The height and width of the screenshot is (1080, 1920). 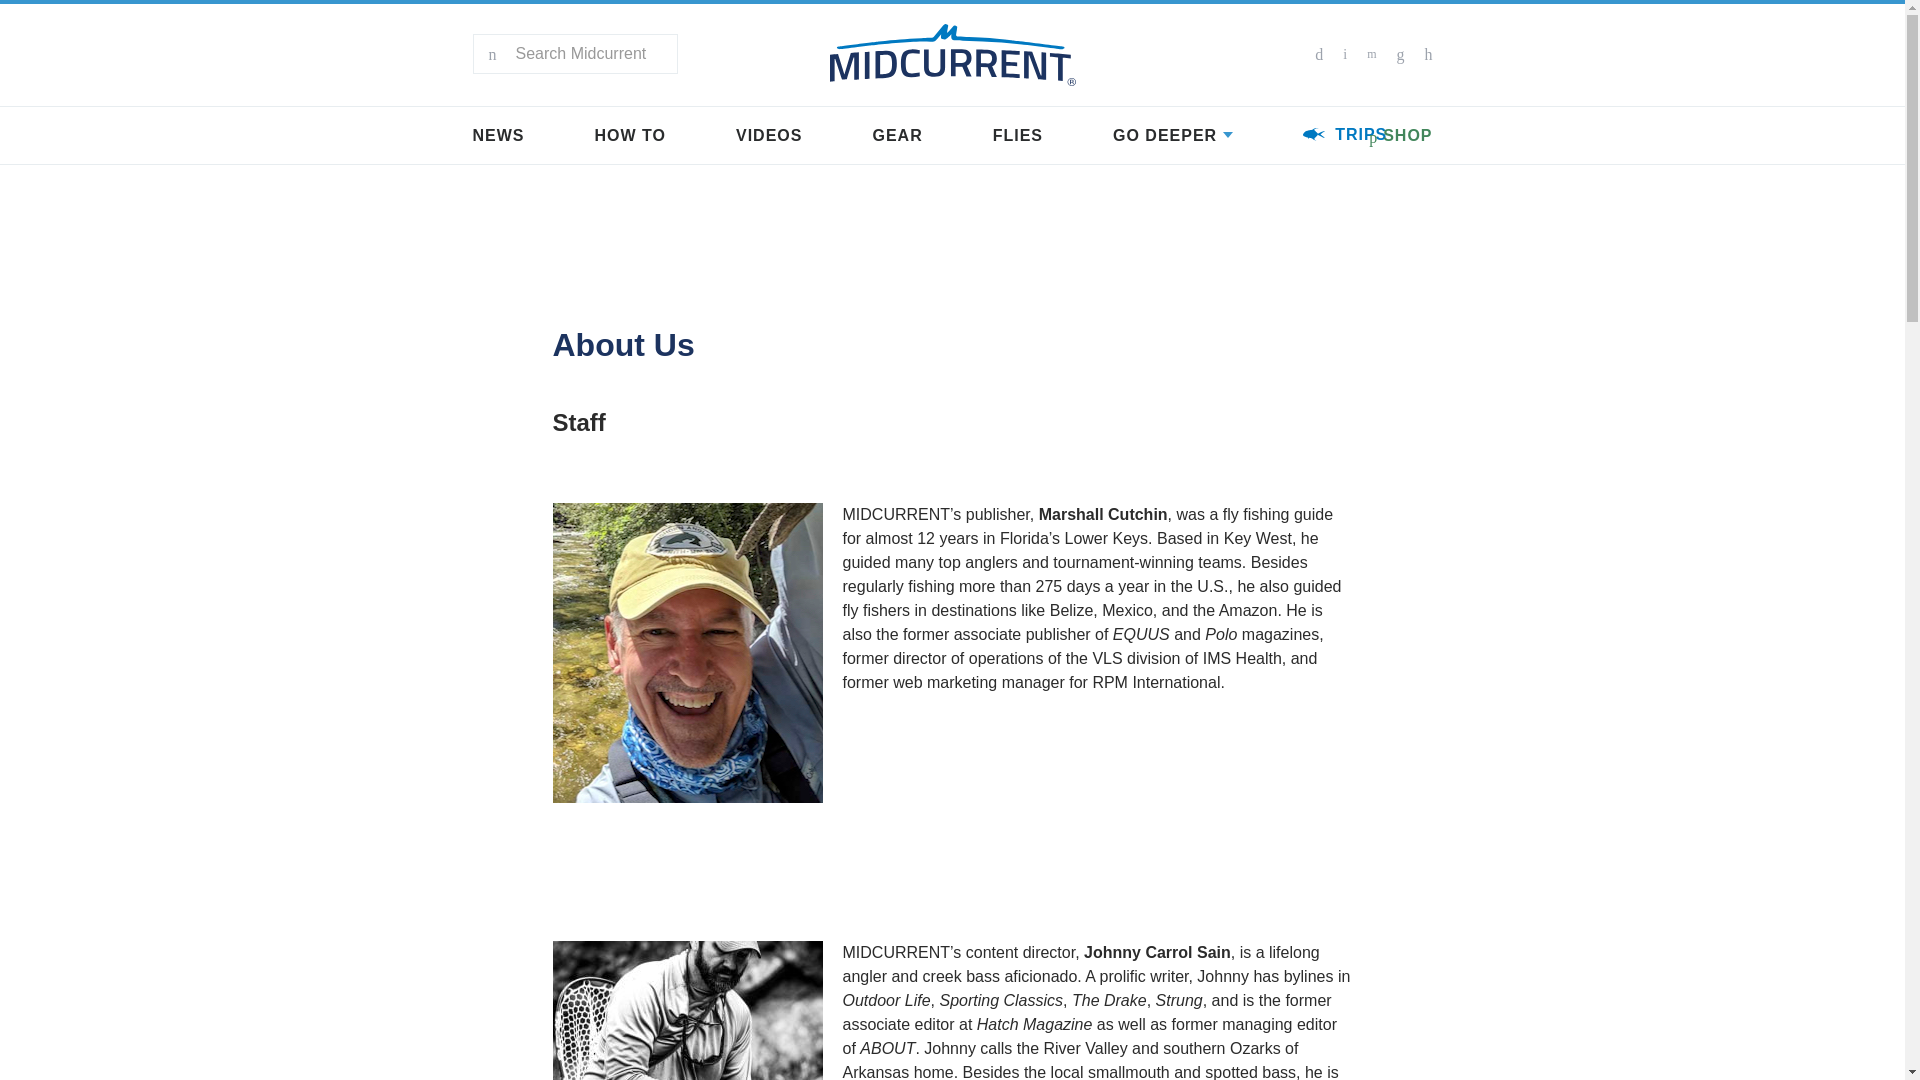 I want to click on SHOP, so click(x=1400, y=138).